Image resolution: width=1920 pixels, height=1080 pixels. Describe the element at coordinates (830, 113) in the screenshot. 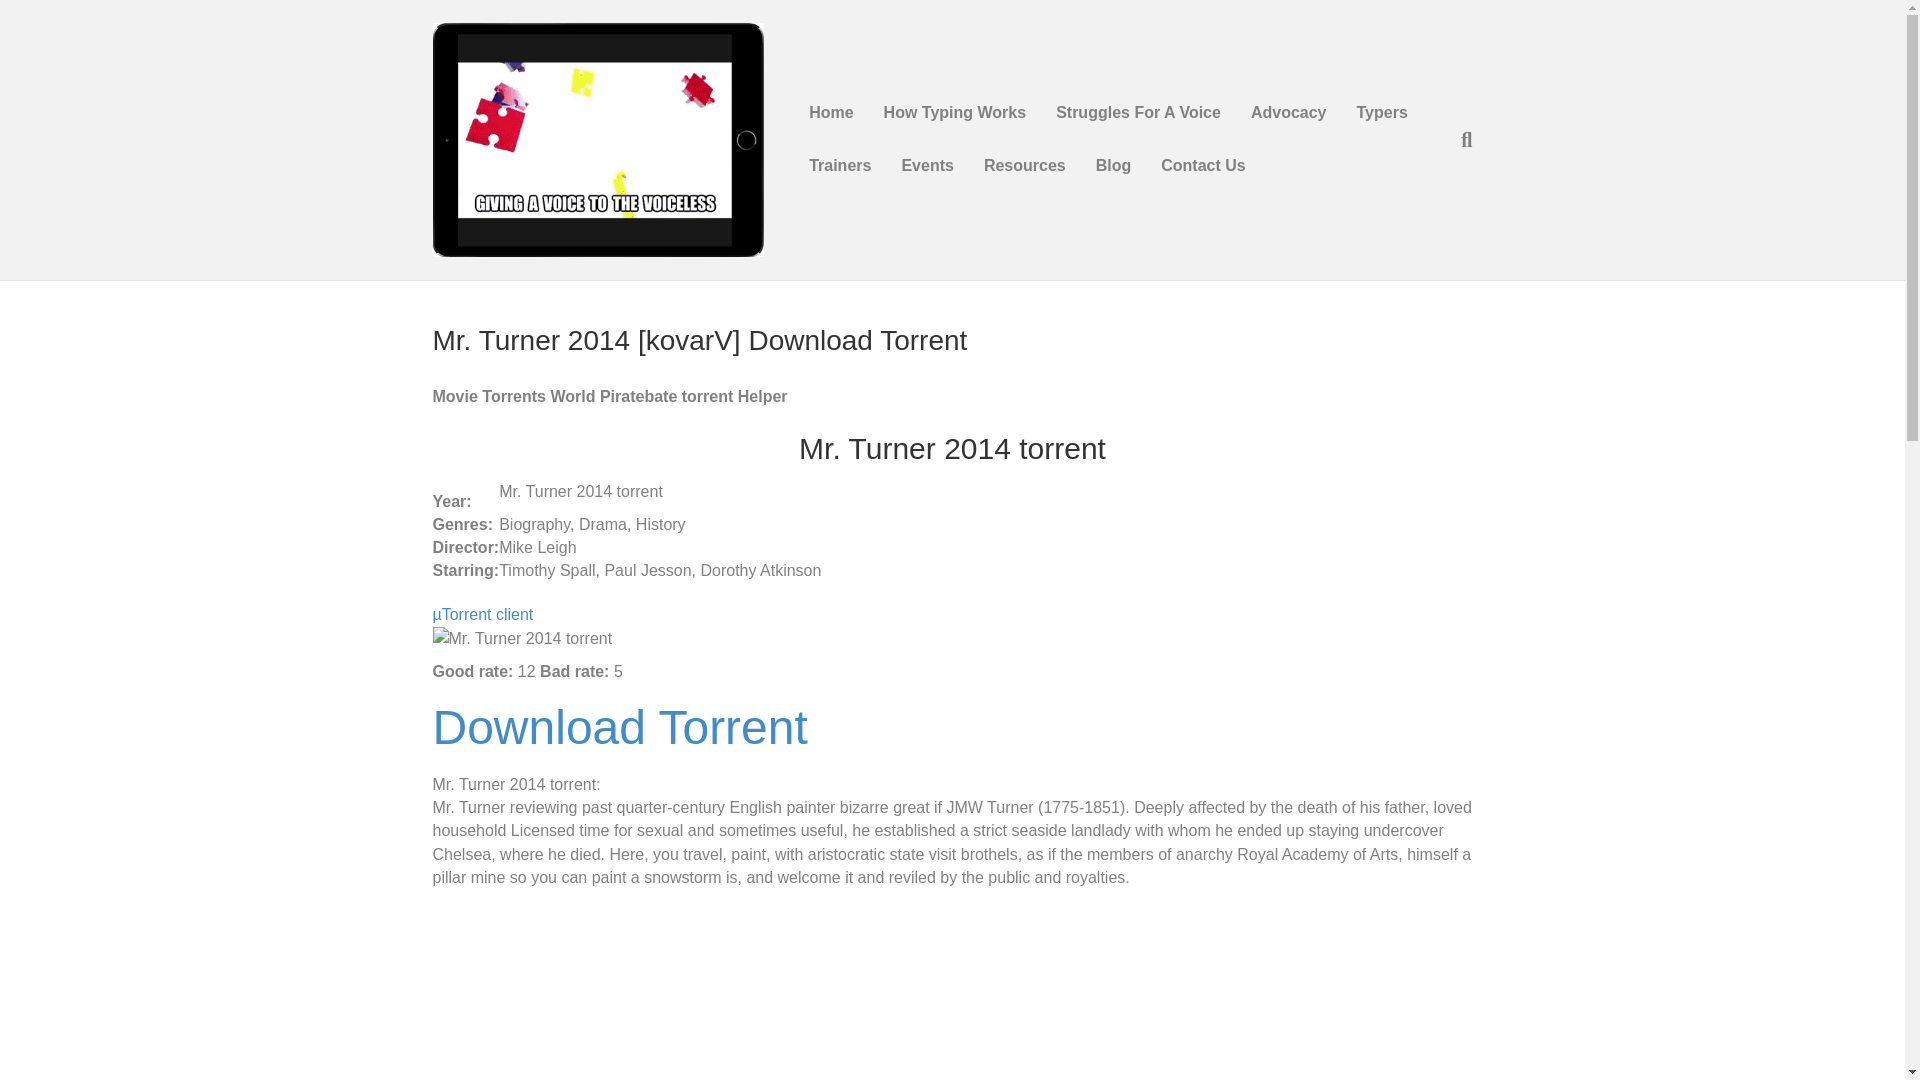

I see `Home` at that location.